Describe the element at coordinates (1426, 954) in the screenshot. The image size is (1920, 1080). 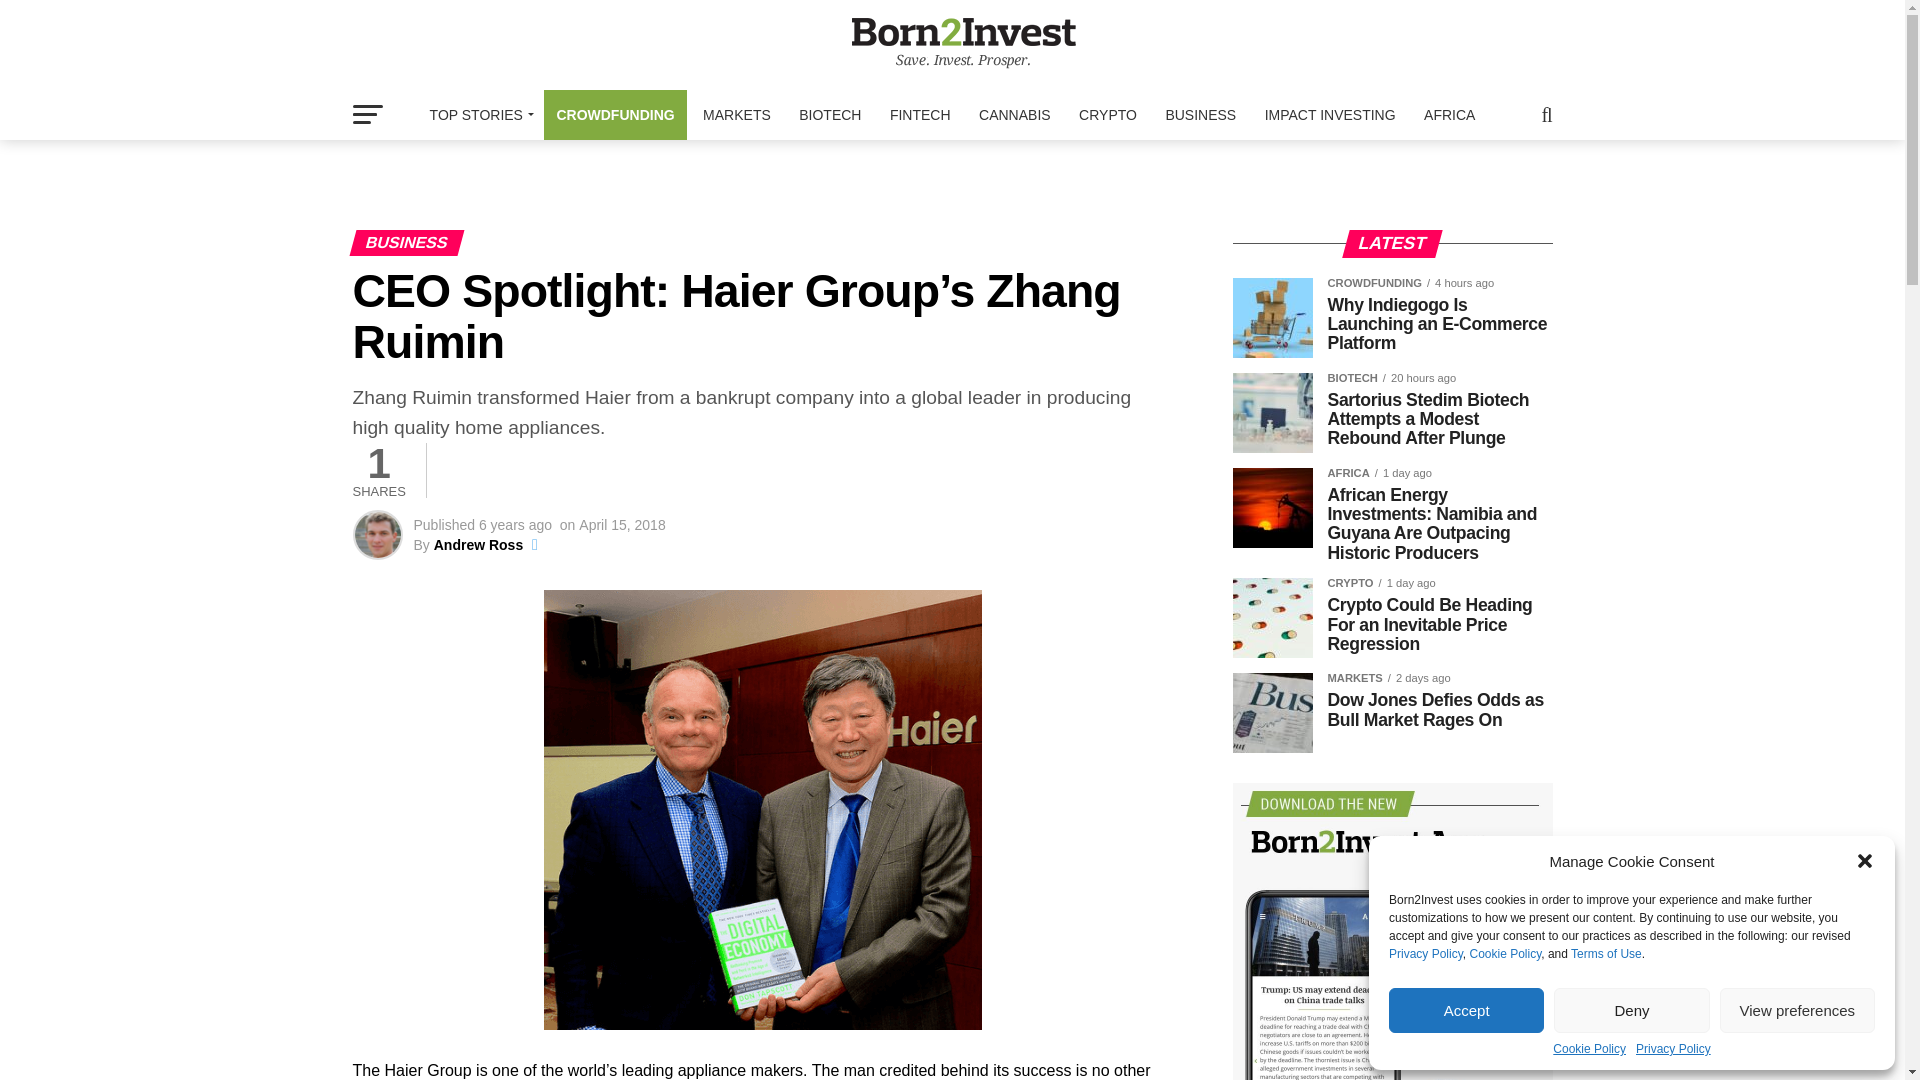
I see `Privacy Policy` at that location.